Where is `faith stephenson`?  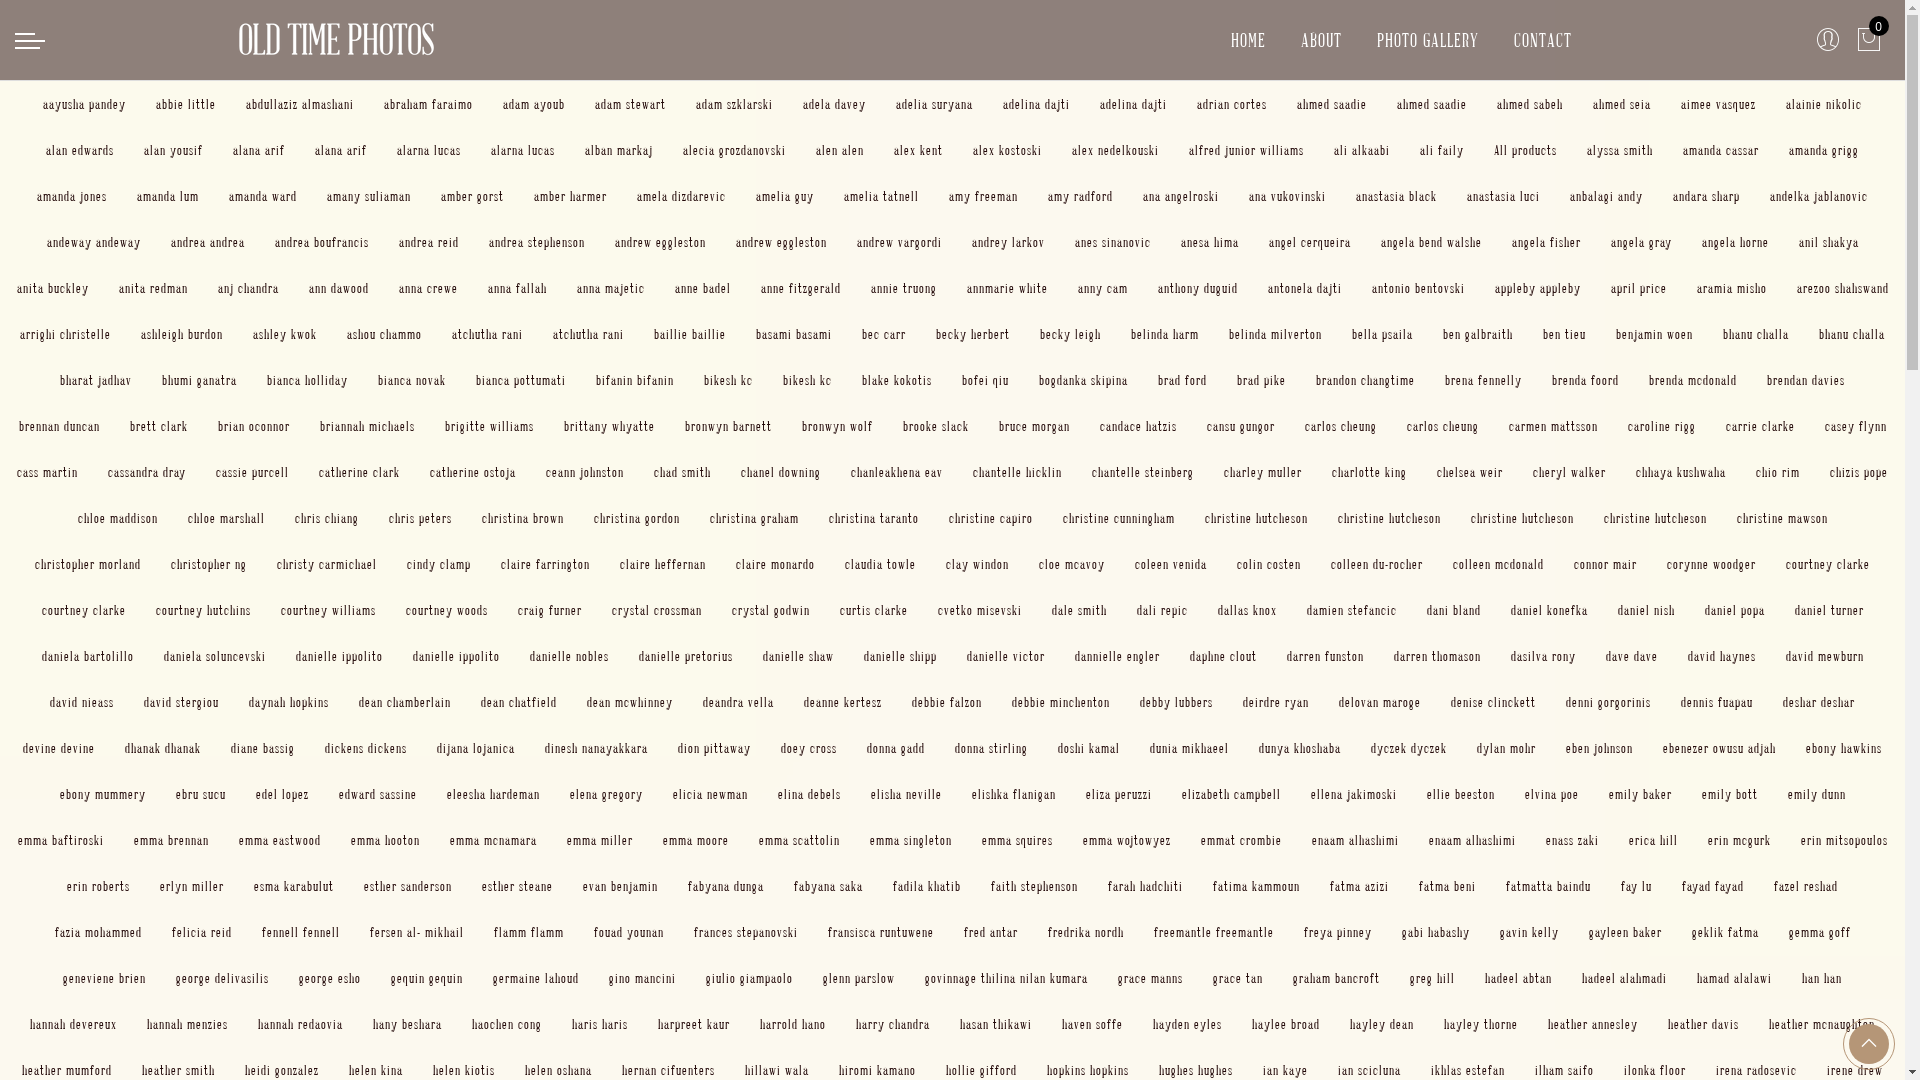 faith stephenson is located at coordinates (1034, 885).